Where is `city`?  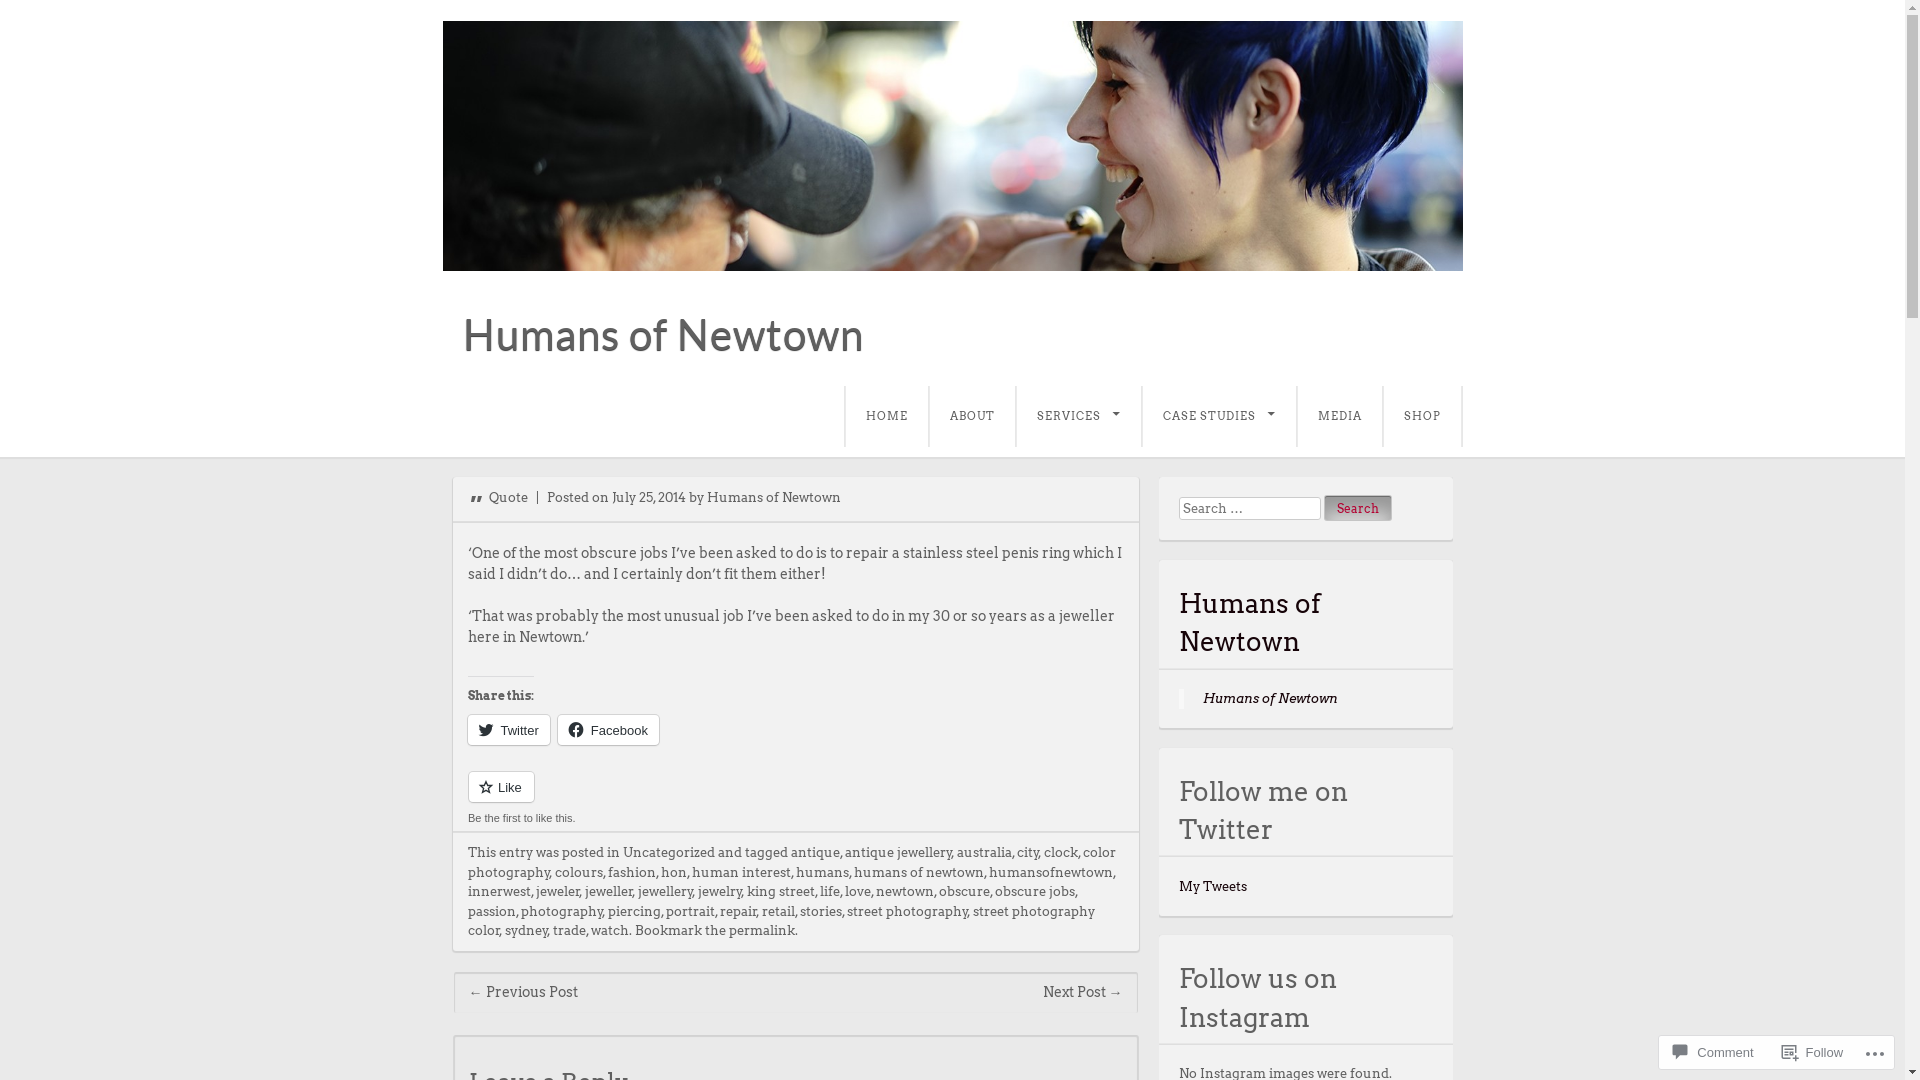 city is located at coordinates (1027, 852).